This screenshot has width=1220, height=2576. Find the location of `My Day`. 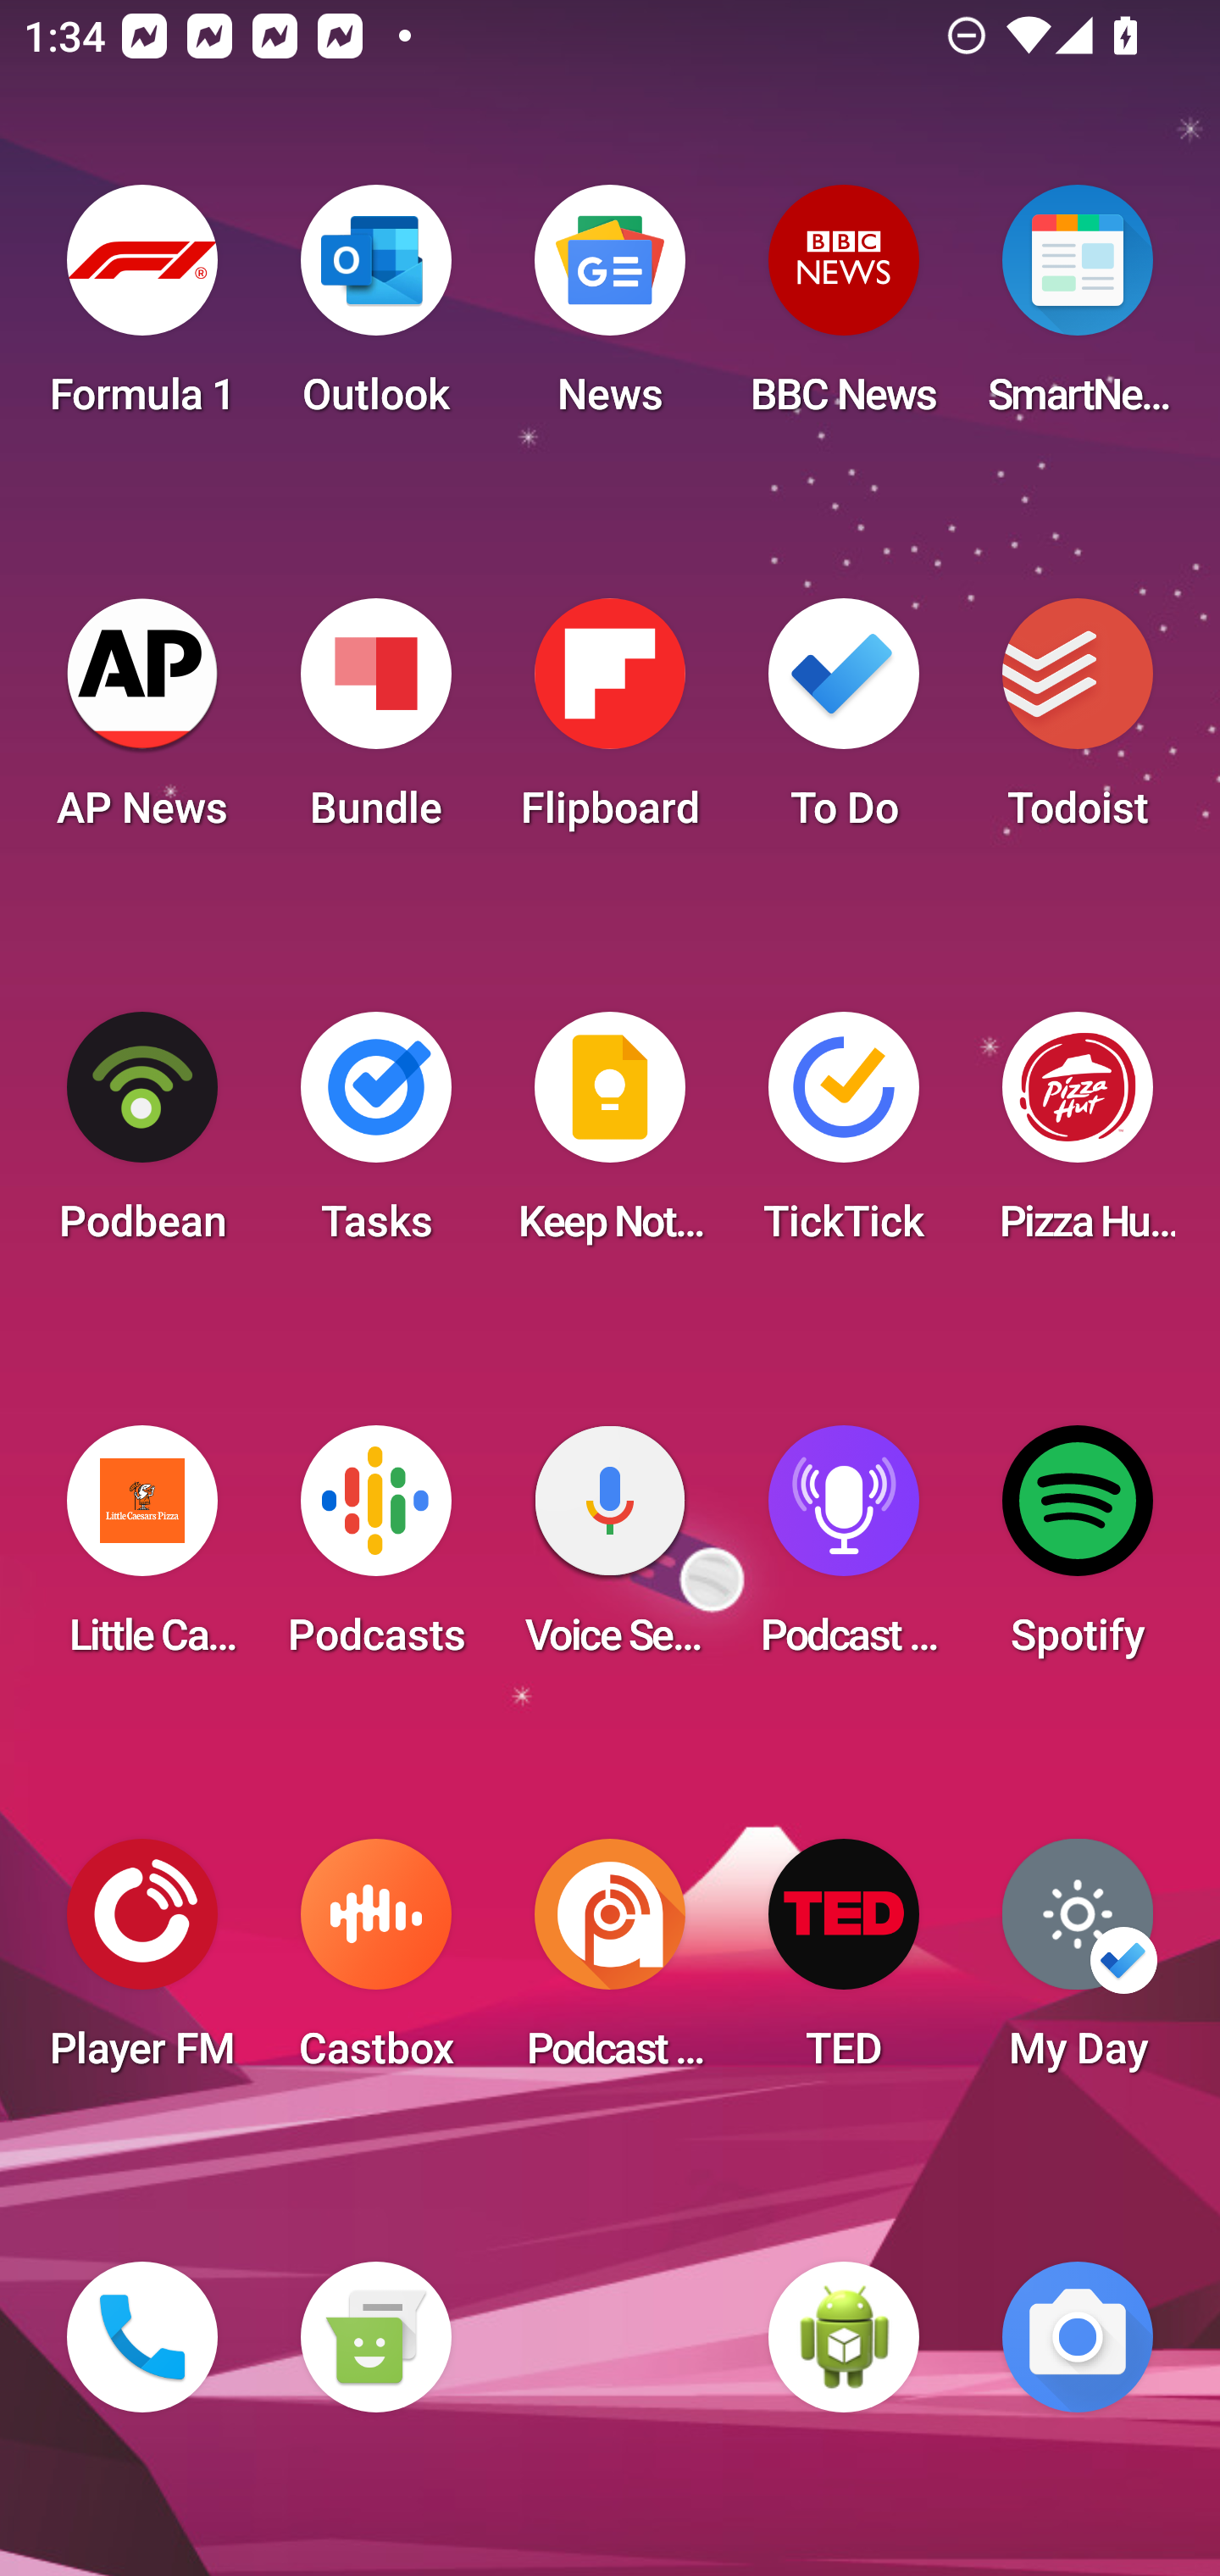

My Day is located at coordinates (1078, 1964).